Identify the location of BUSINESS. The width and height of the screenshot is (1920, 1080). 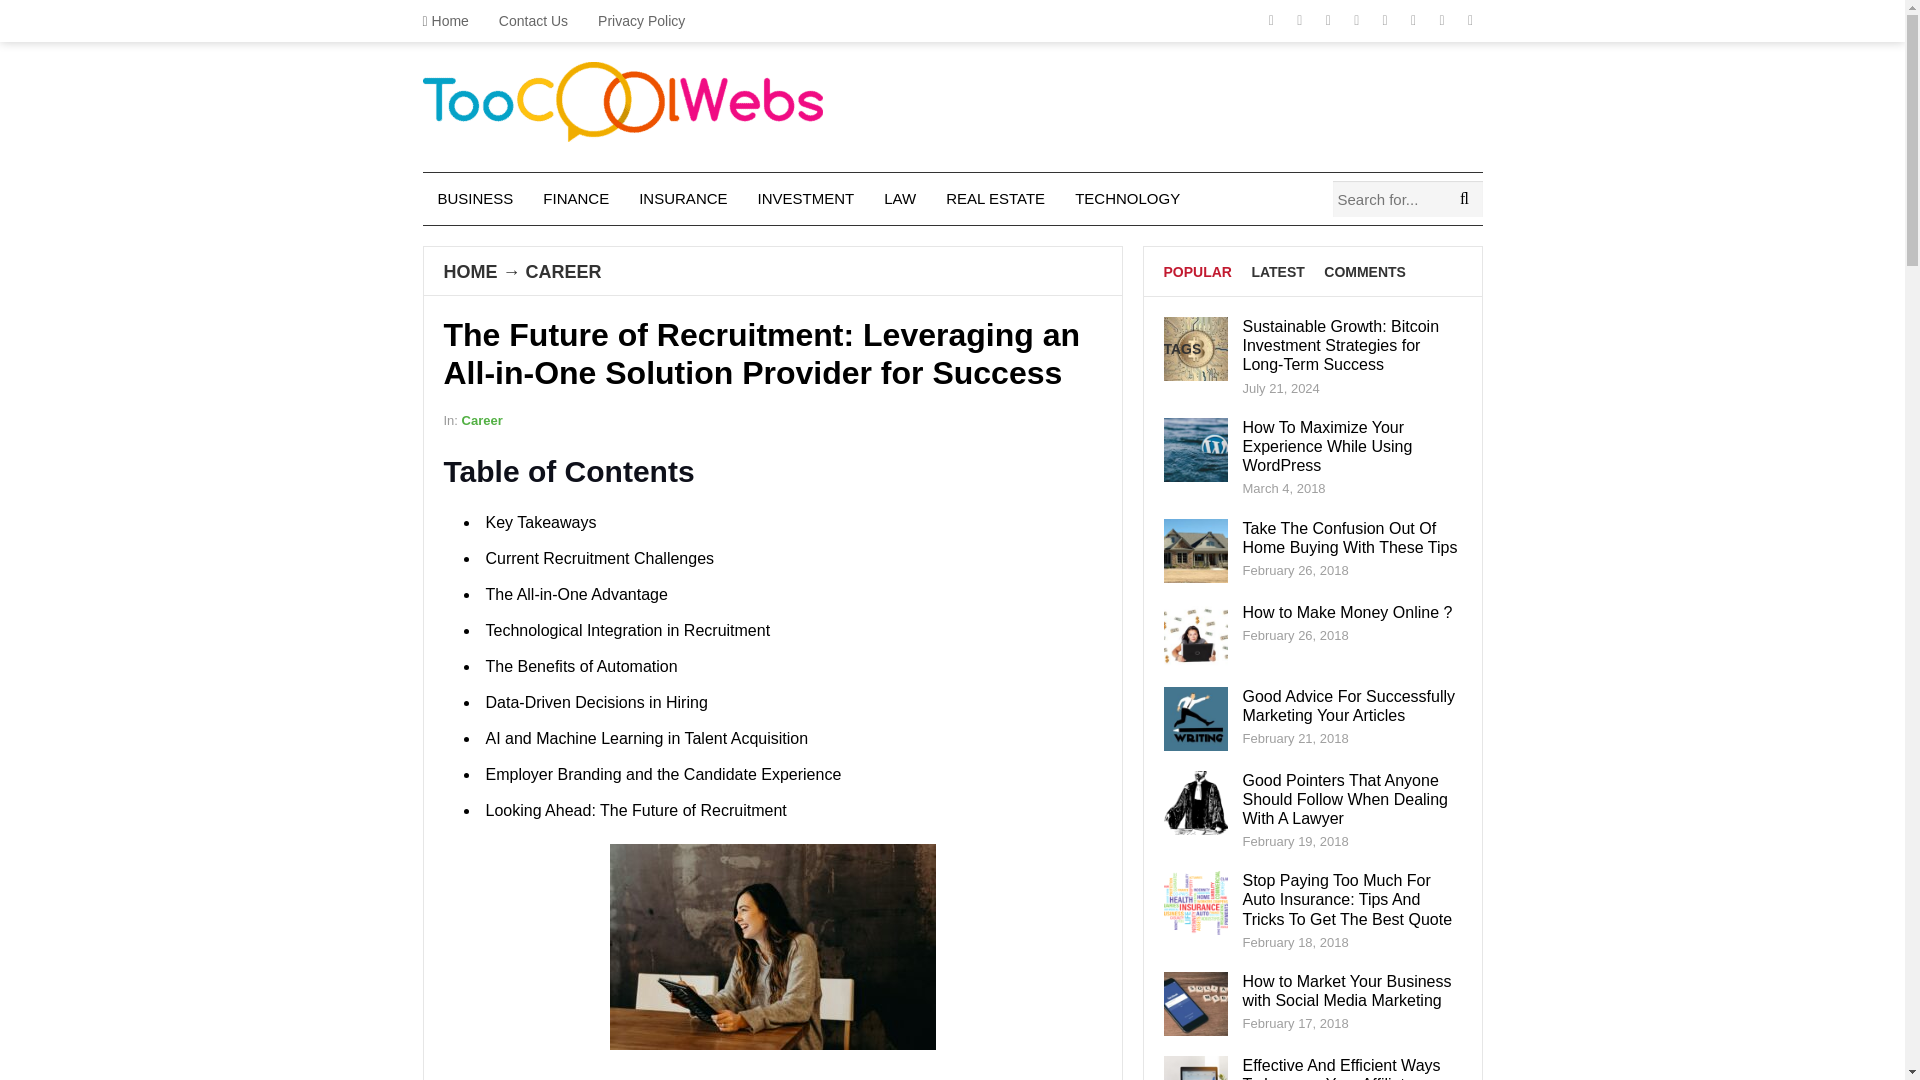
(475, 198).